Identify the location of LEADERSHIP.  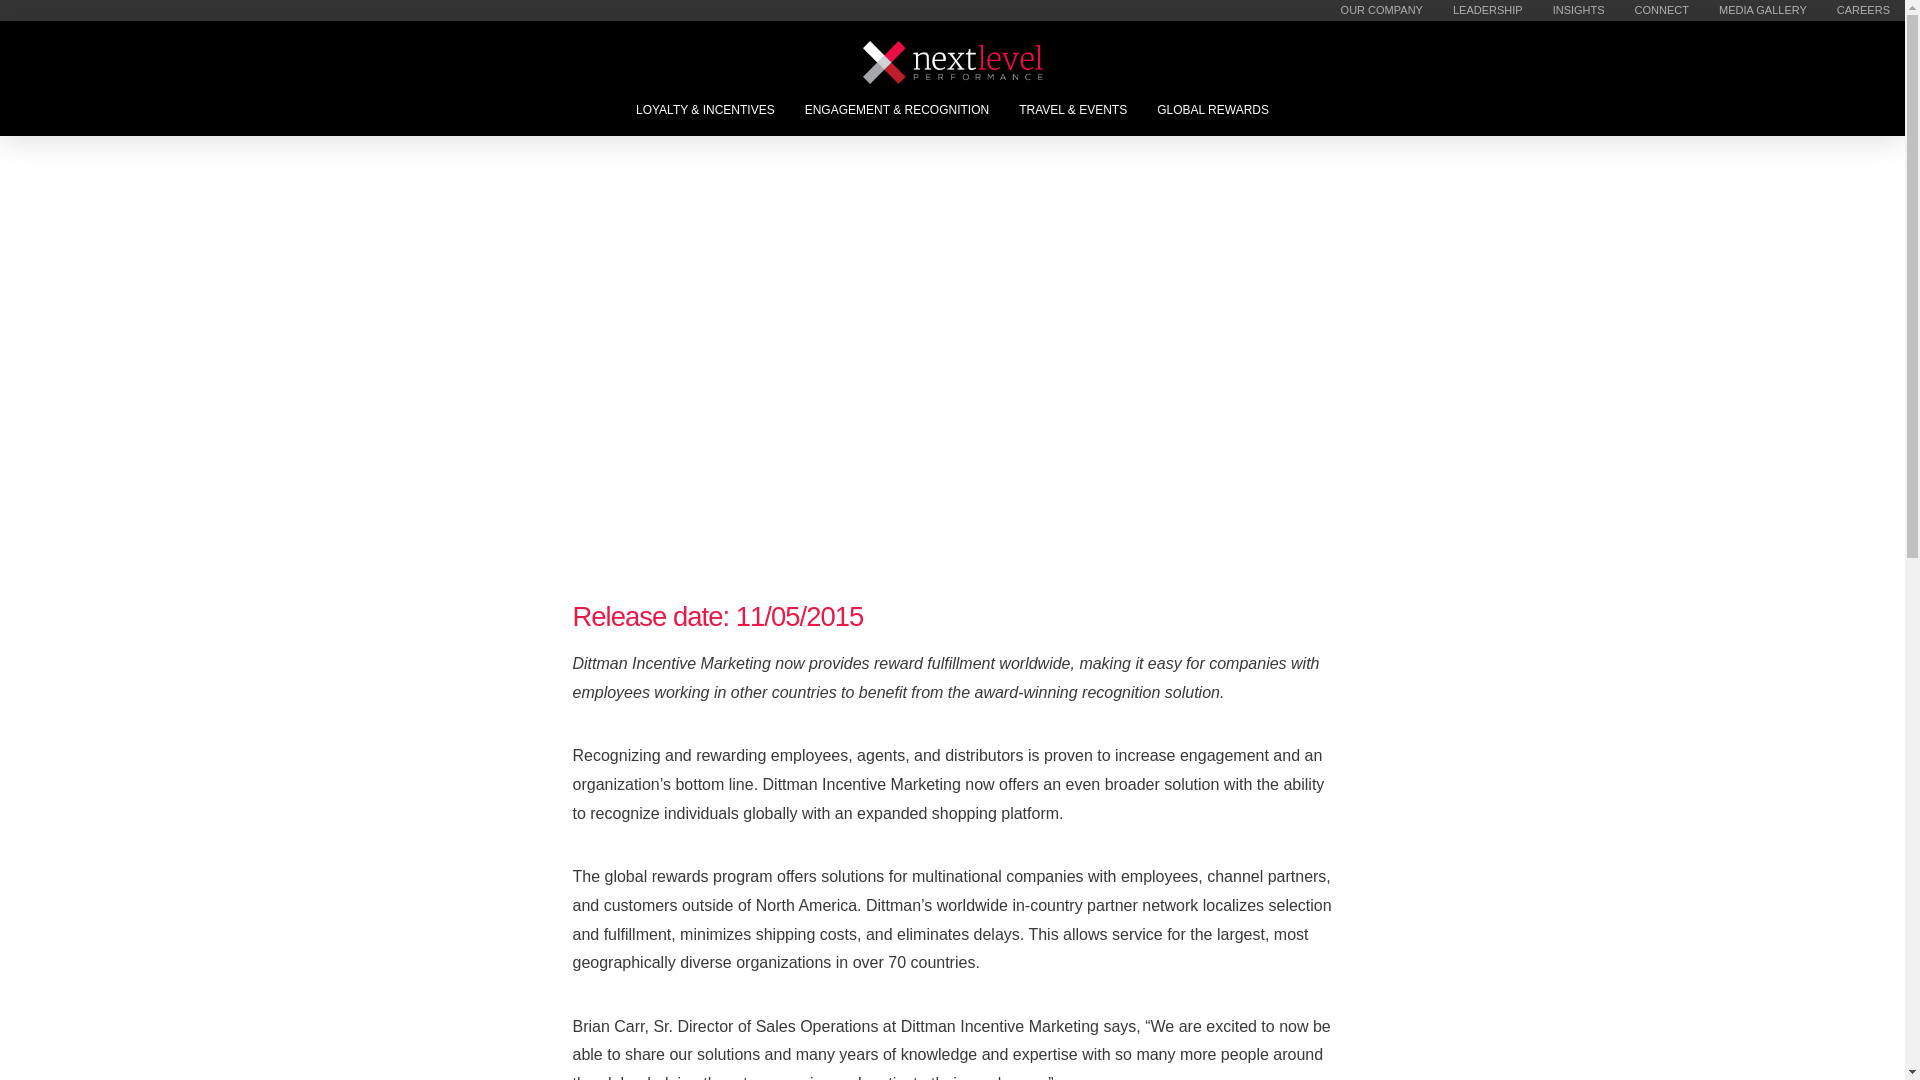
(1488, 10).